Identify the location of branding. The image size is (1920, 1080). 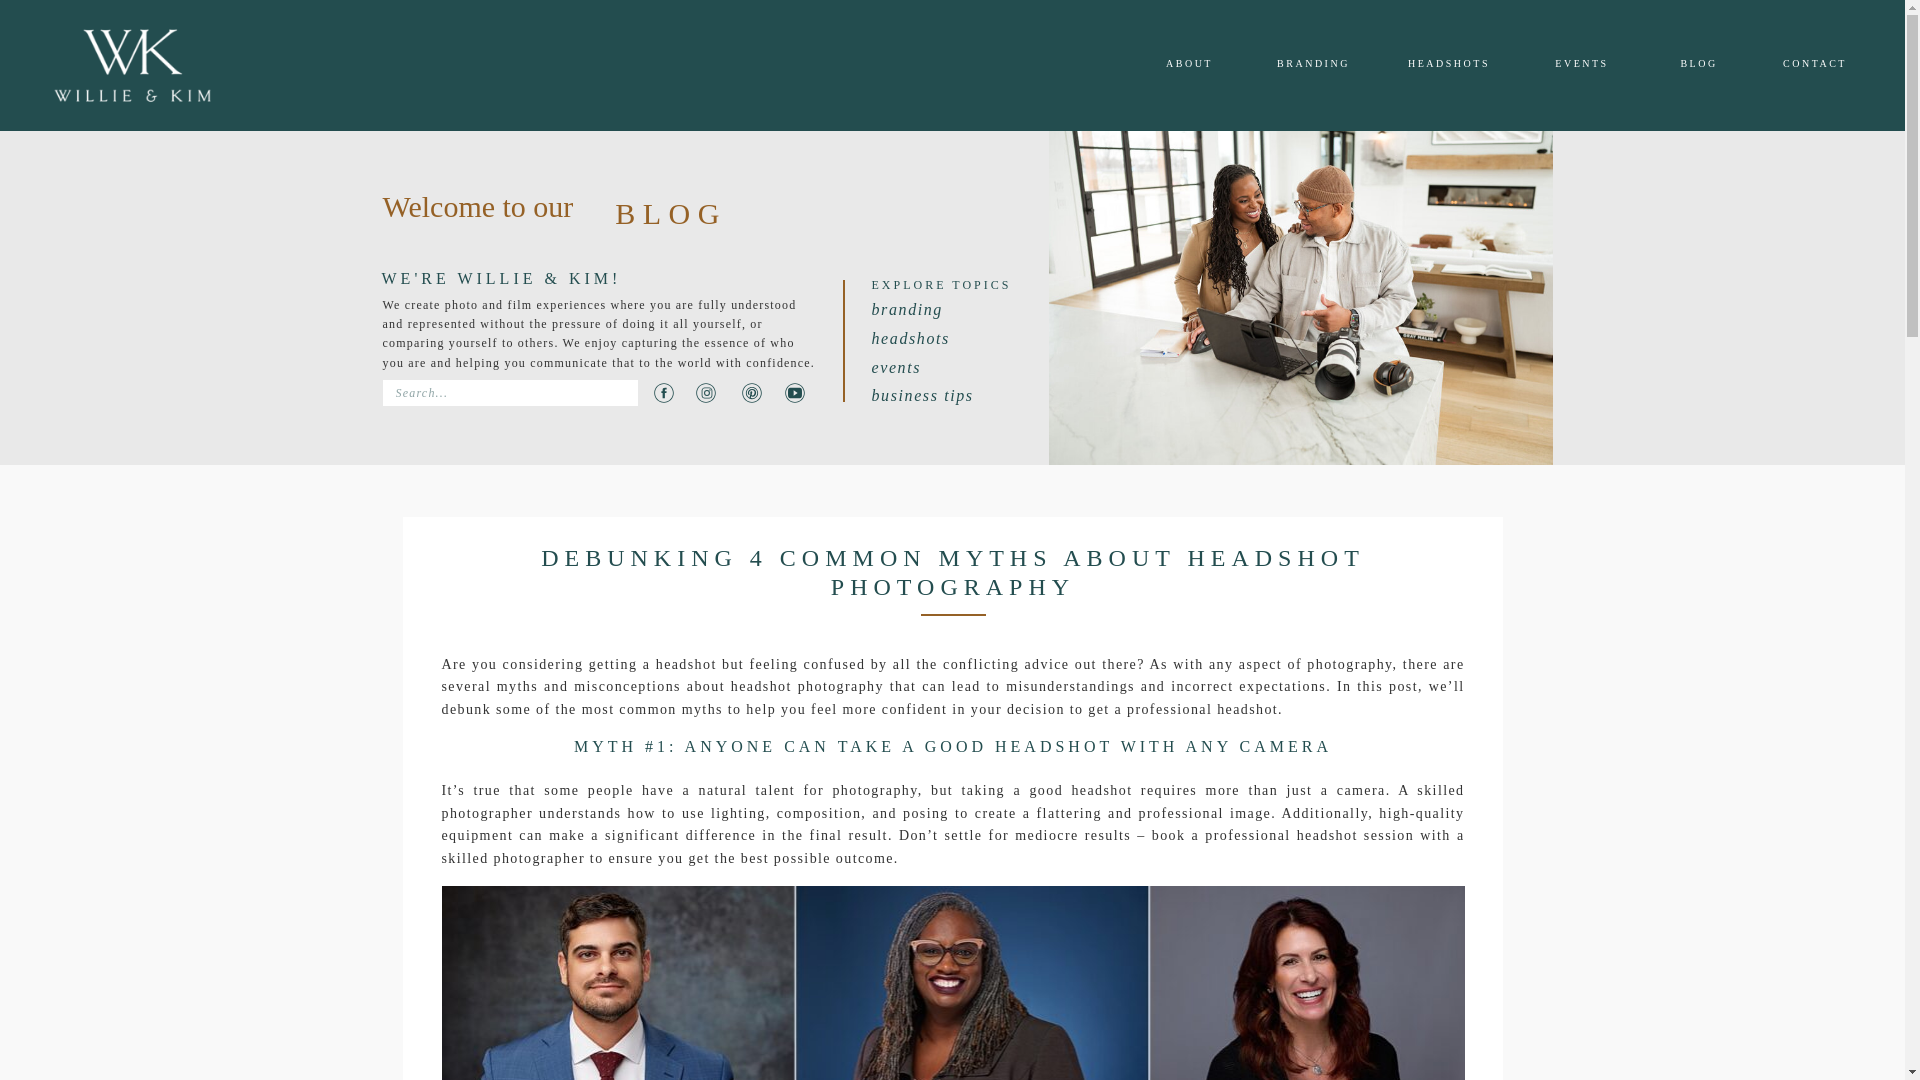
(906, 309).